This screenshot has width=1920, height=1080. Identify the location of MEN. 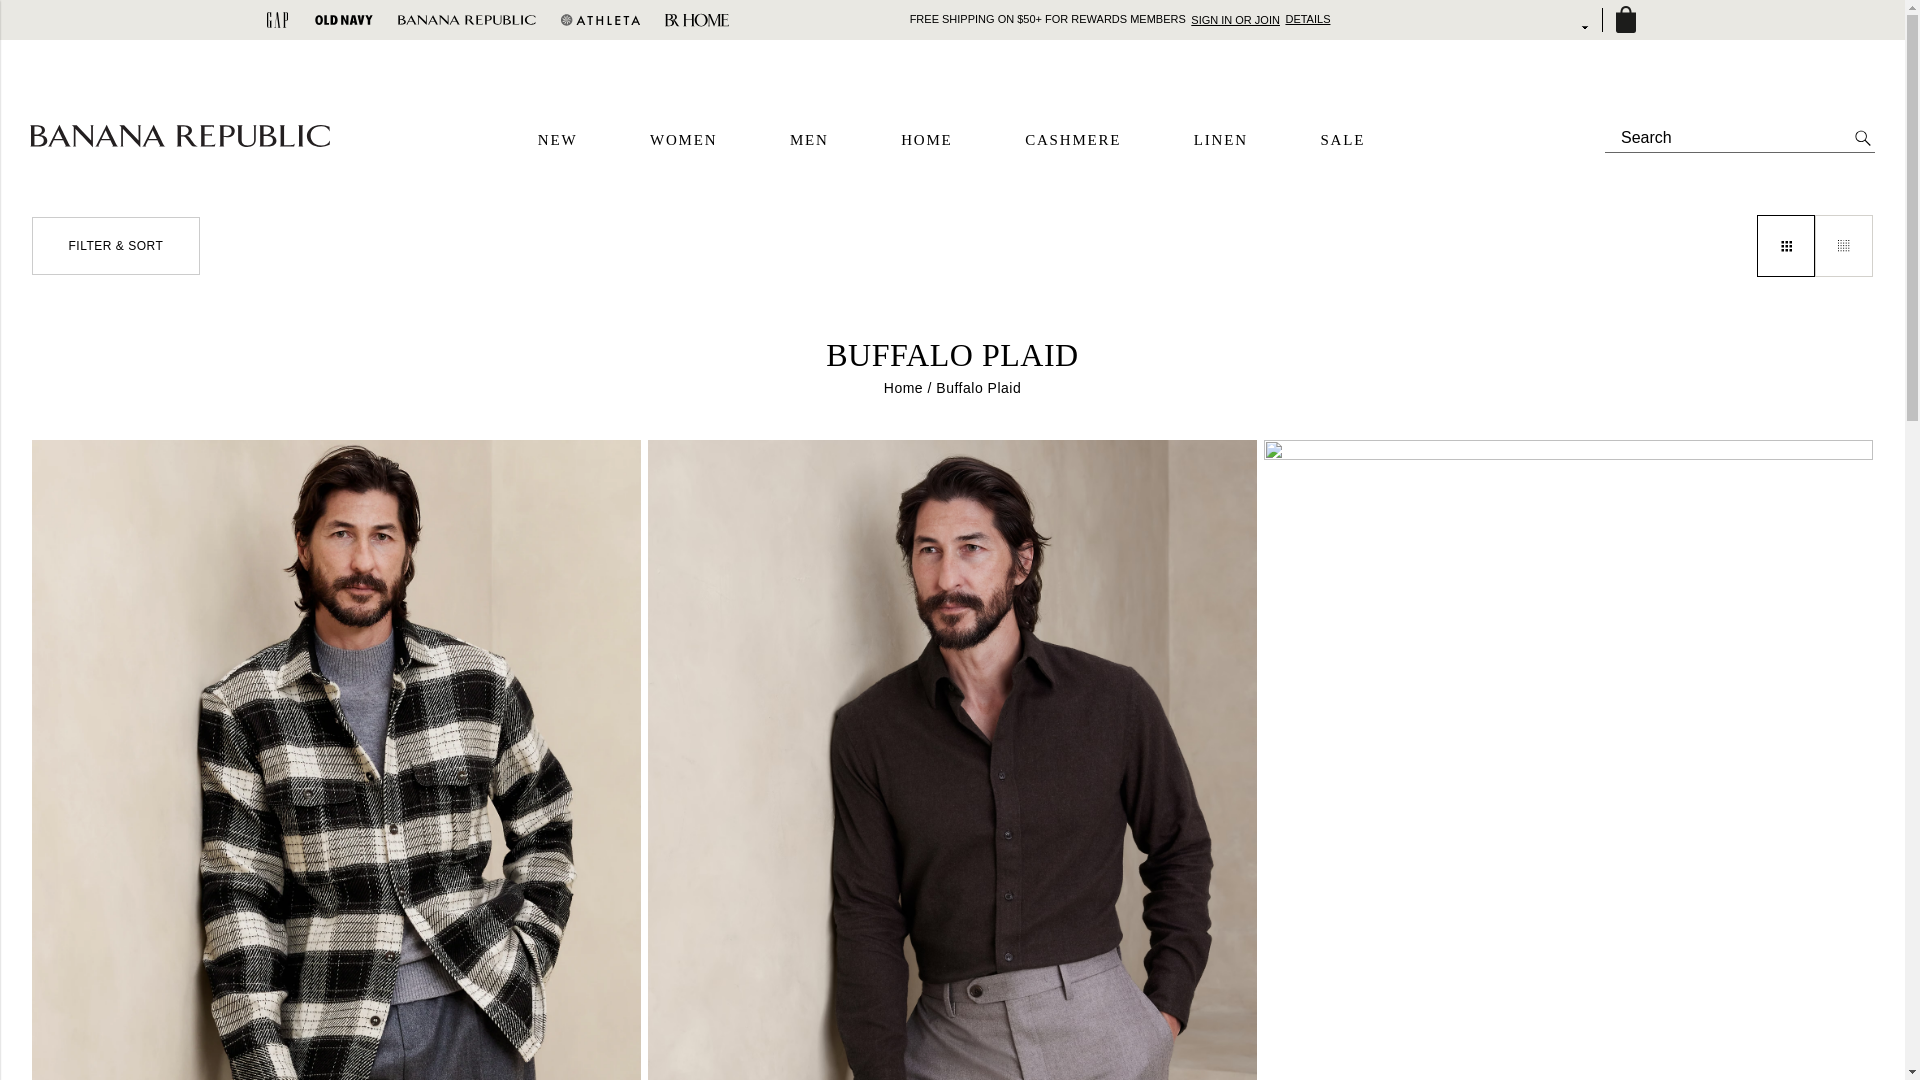
(809, 140).